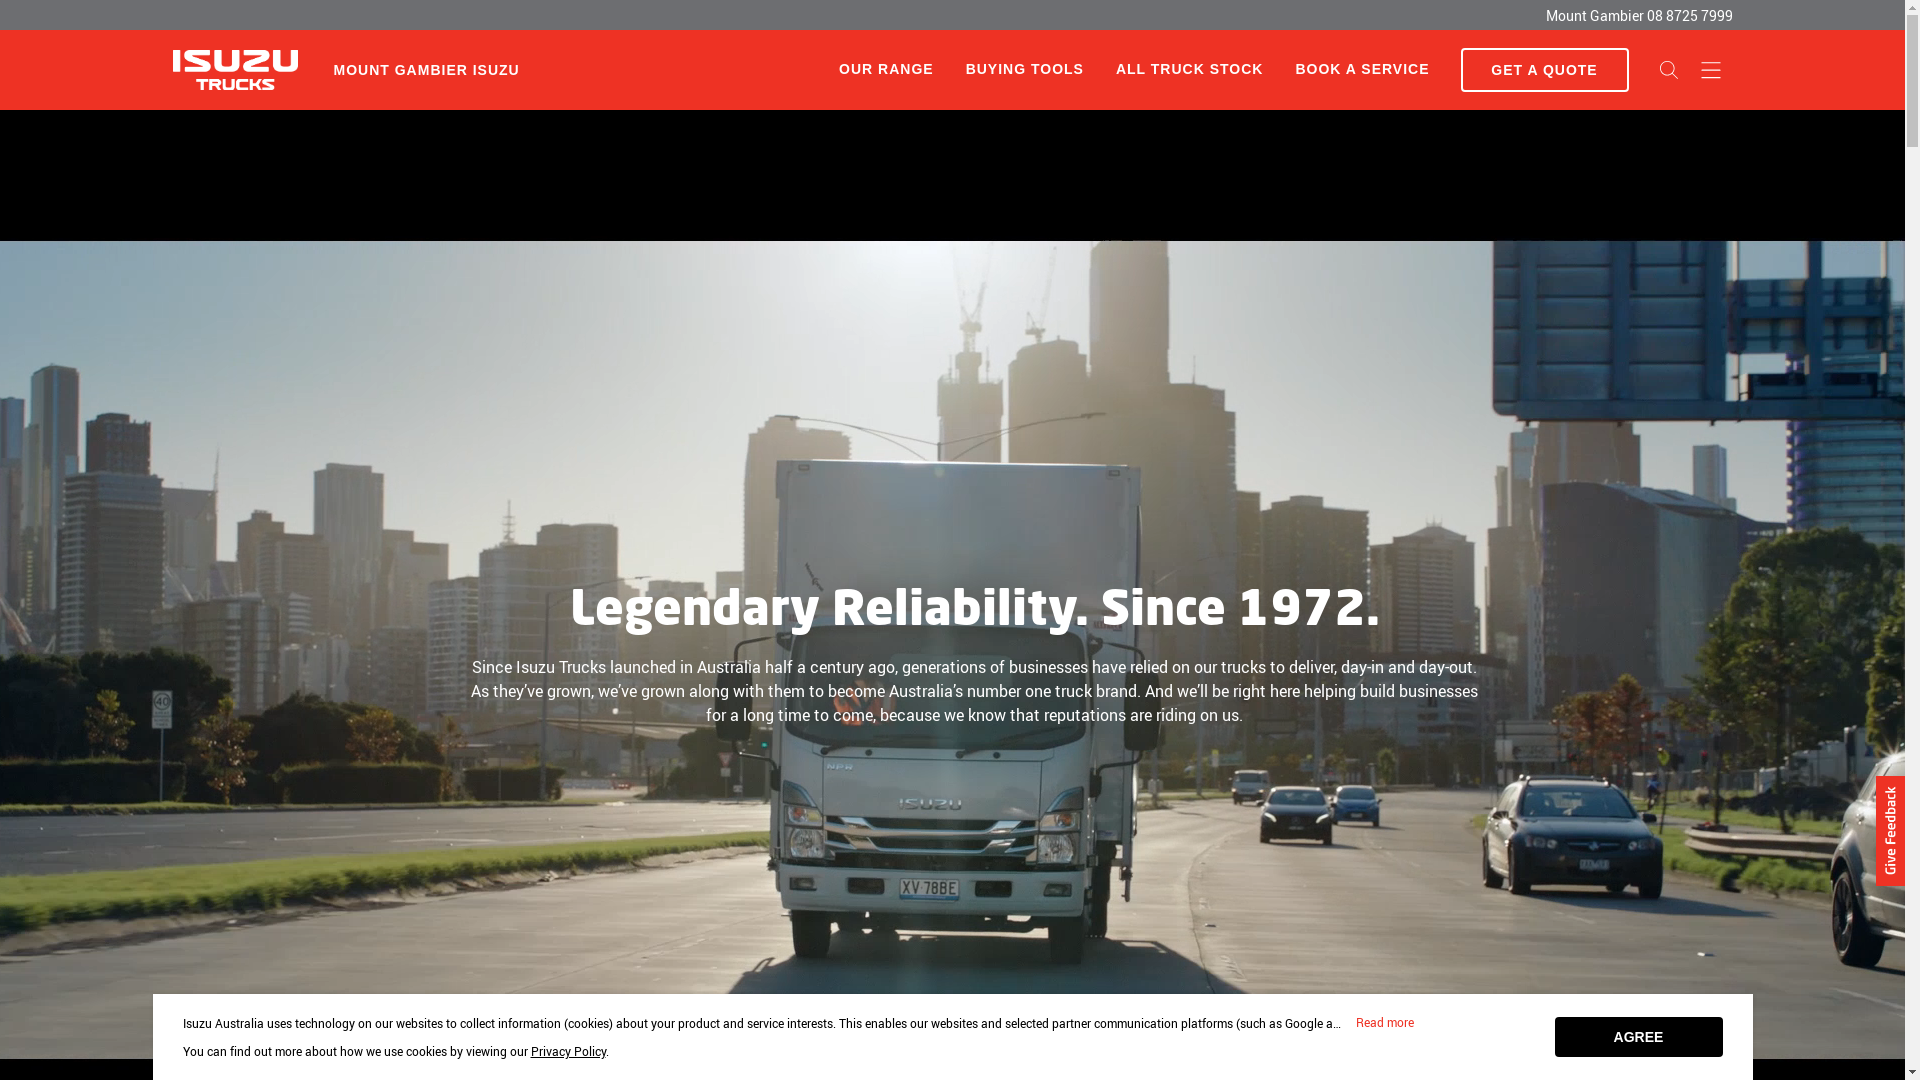 This screenshot has height=1080, width=1920. What do you see at coordinates (1190, 70) in the screenshot?
I see `ALL TRUCK STOCK` at bounding box center [1190, 70].